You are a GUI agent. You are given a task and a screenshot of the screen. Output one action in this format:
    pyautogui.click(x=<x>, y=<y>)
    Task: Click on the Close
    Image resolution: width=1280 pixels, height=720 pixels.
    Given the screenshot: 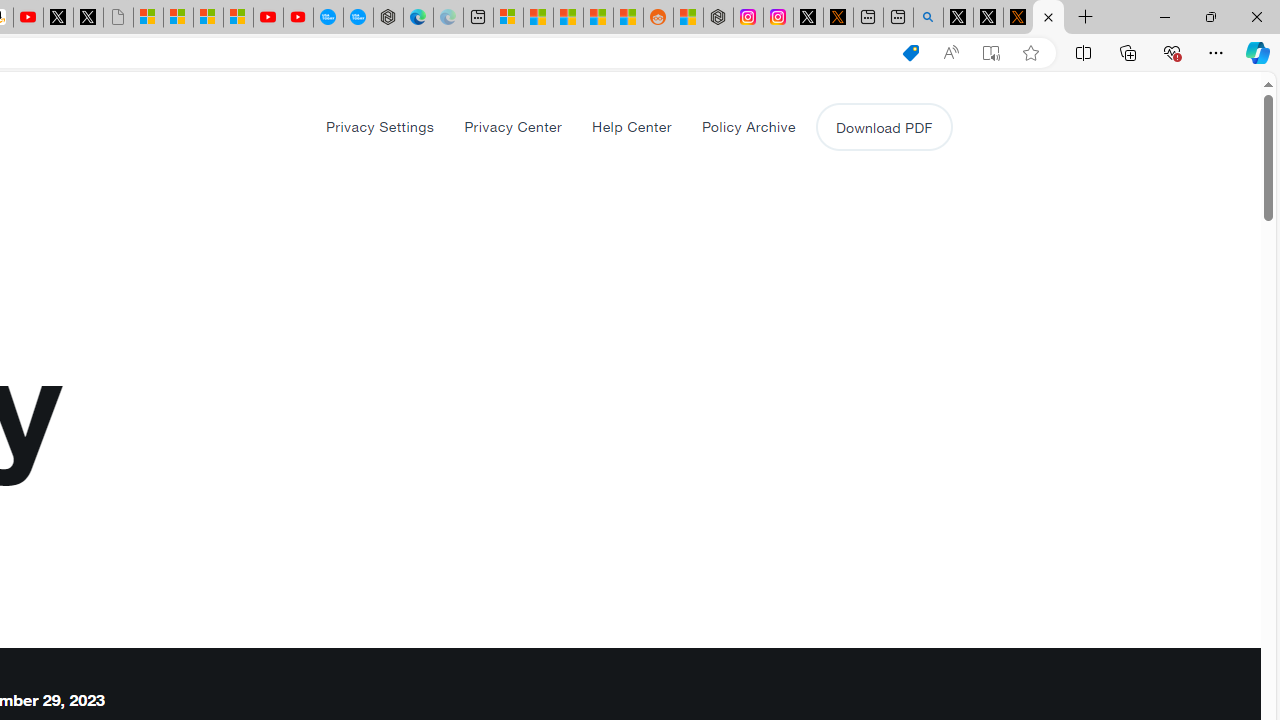 What is the action you would take?
    pyautogui.click(x=1256, y=16)
    